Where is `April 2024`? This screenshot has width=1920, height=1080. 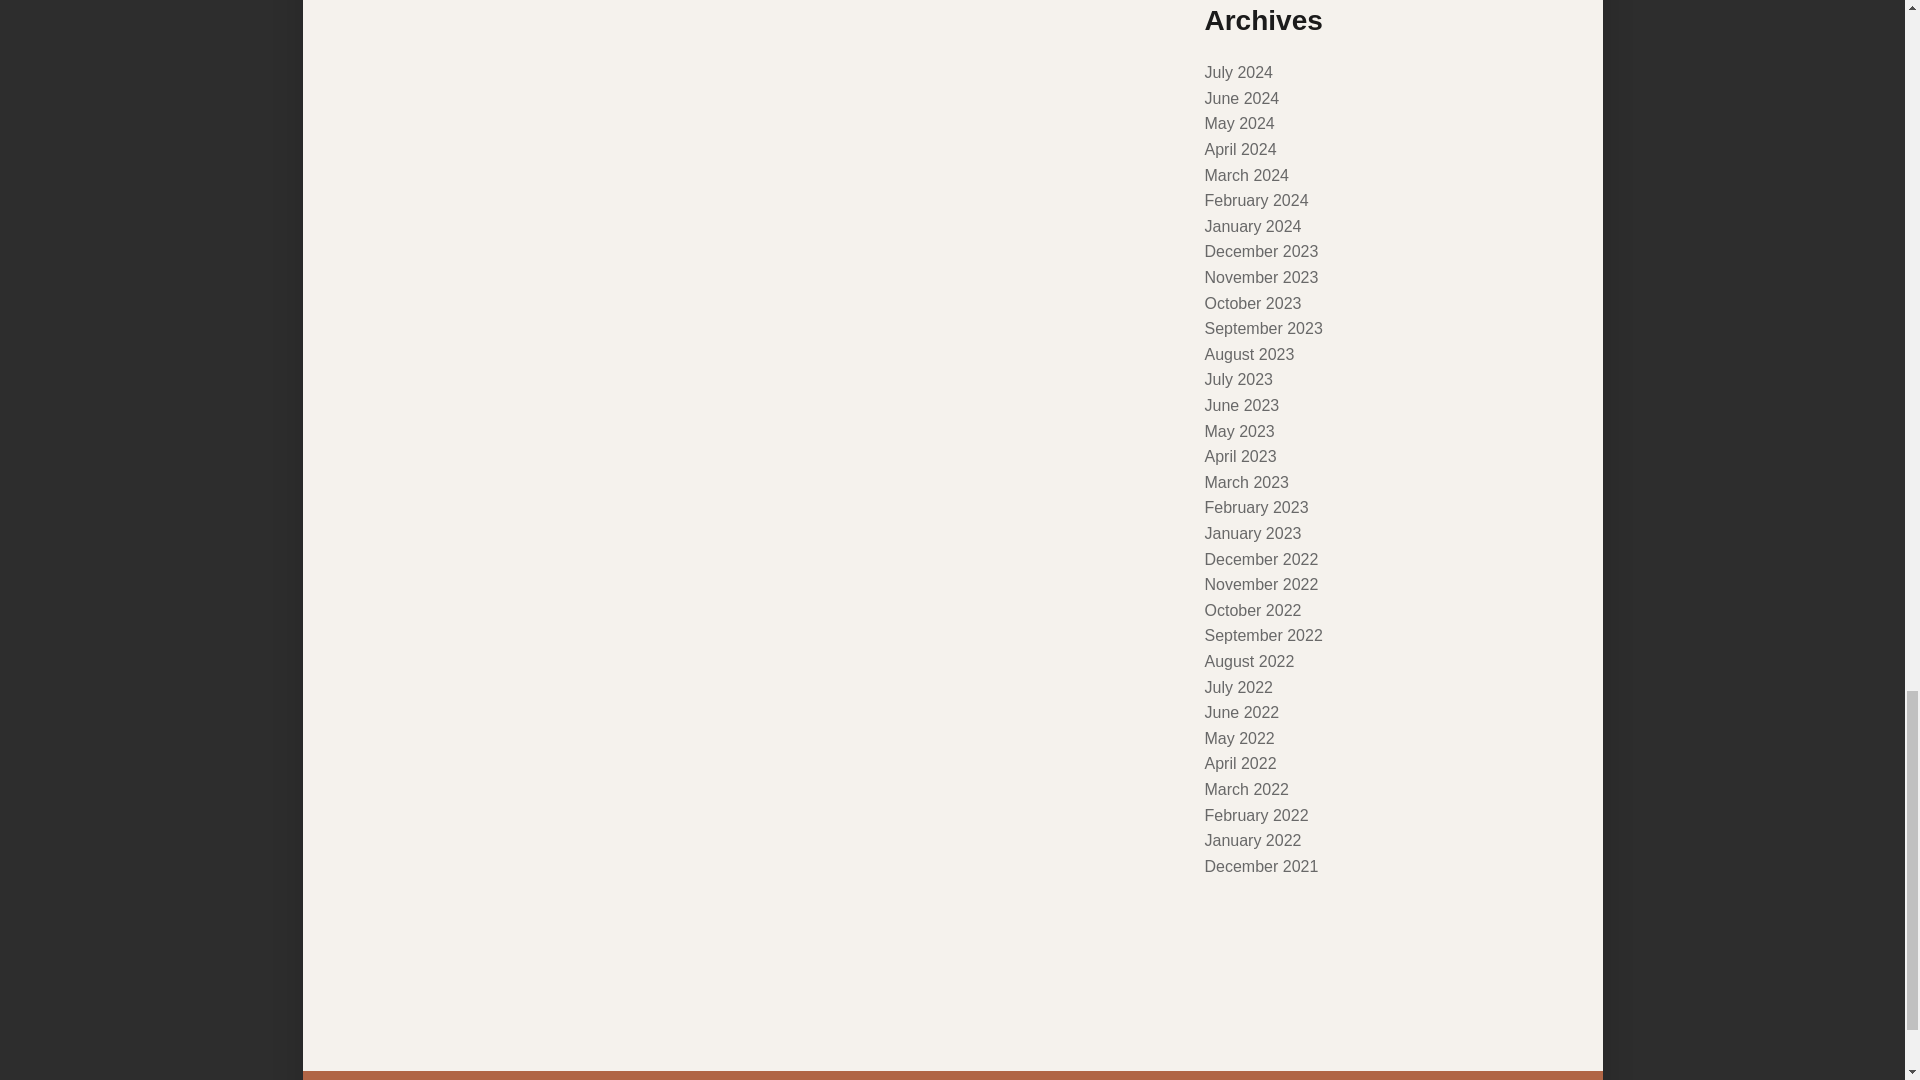
April 2024 is located at coordinates (1240, 149).